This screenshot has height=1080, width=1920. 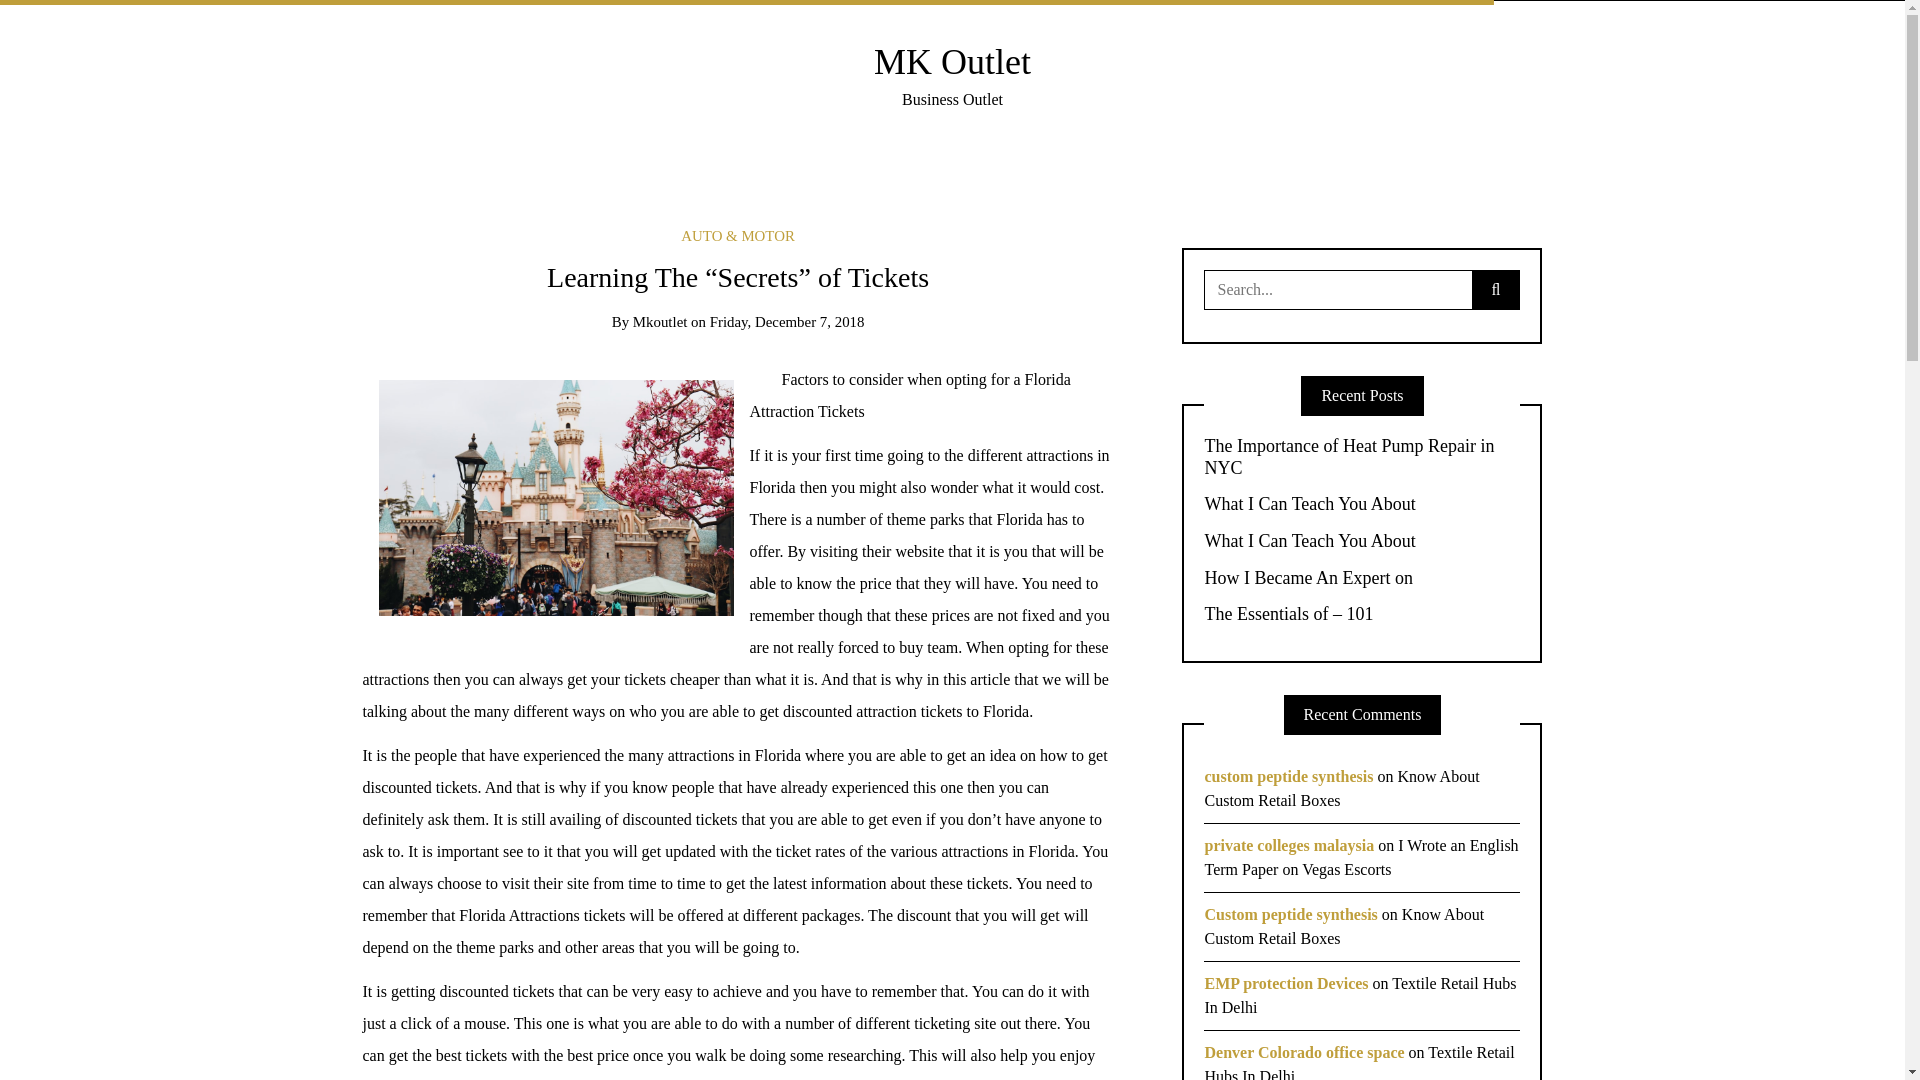 I want to click on Mkoutlet, so click(x=660, y=322).